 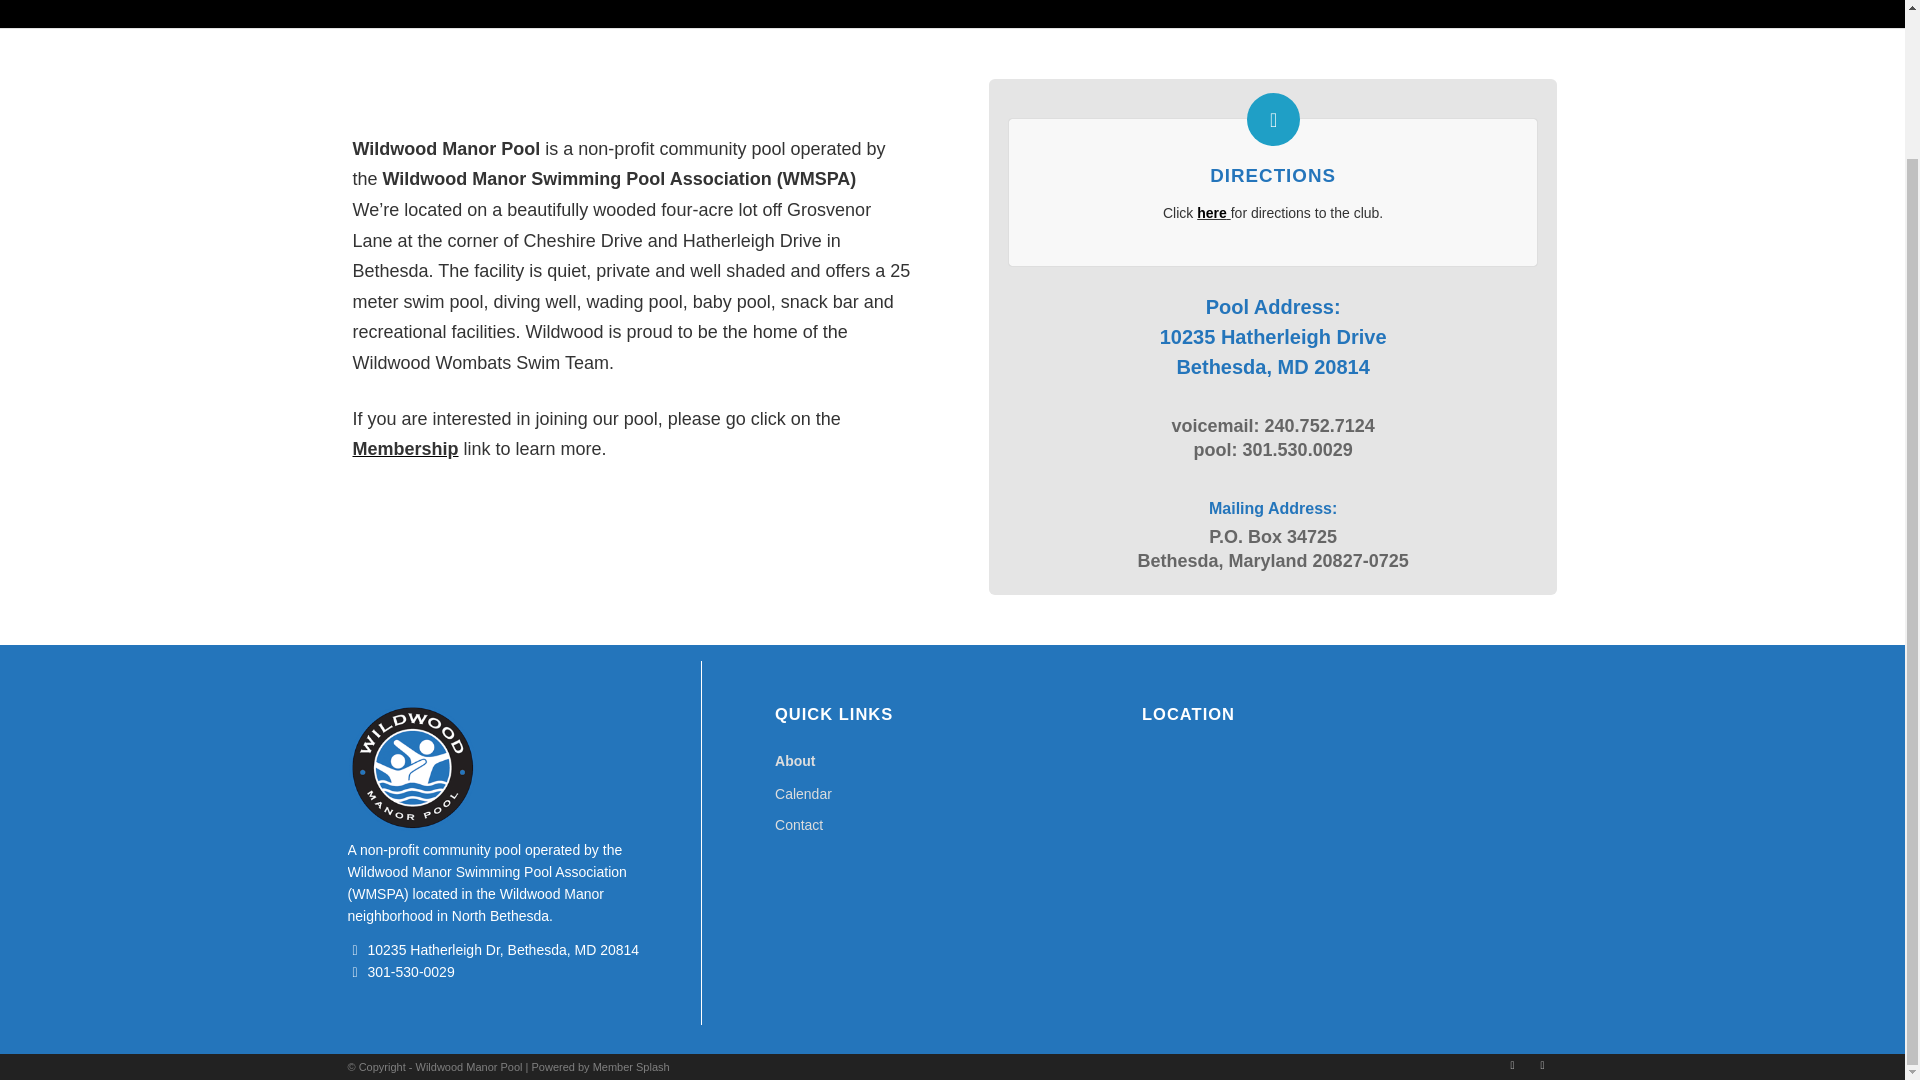 What do you see at coordinates (600, 1066) in the screenshot?
I see `Powered by Member Splash` at bounding box center [600, 1066].